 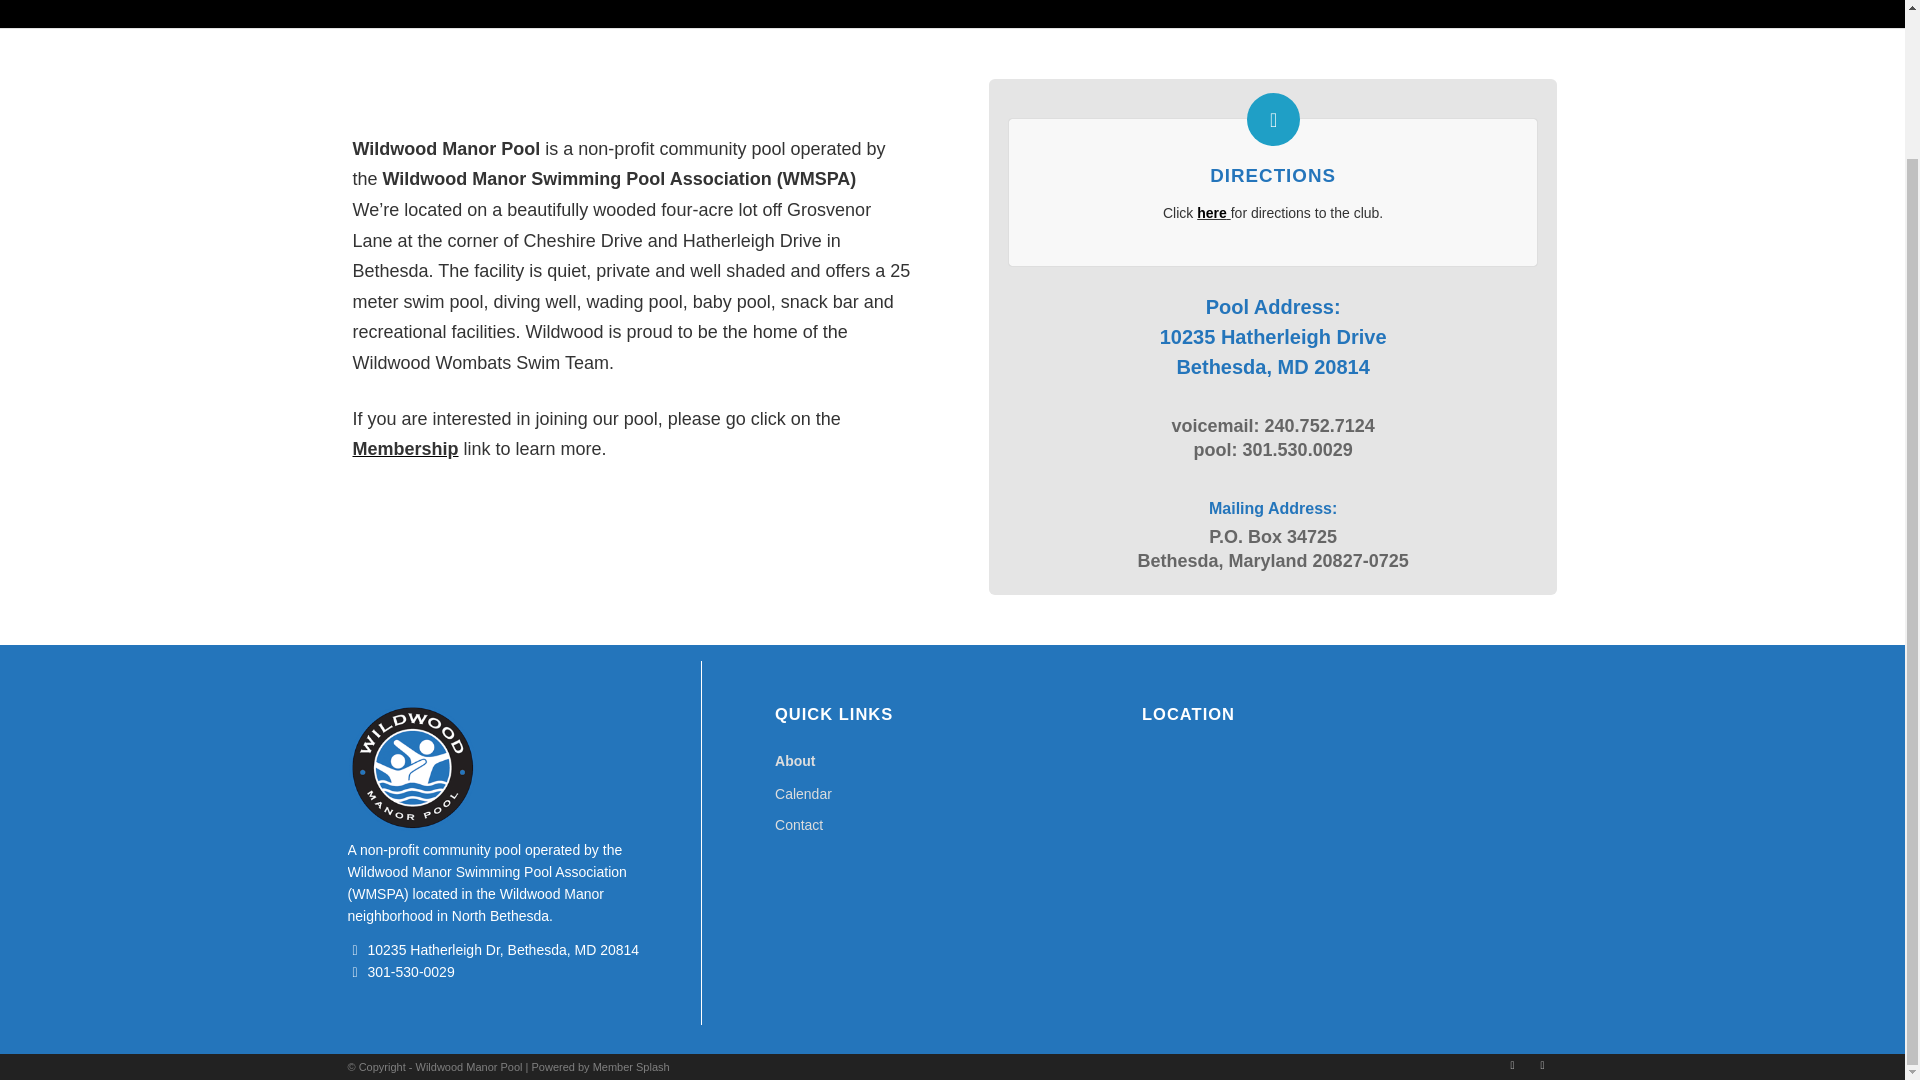 What do you see at coordinates (600, 1066) in the screenshot?
I see `Powered by Member Splash` at bounding box center [600, 1066].